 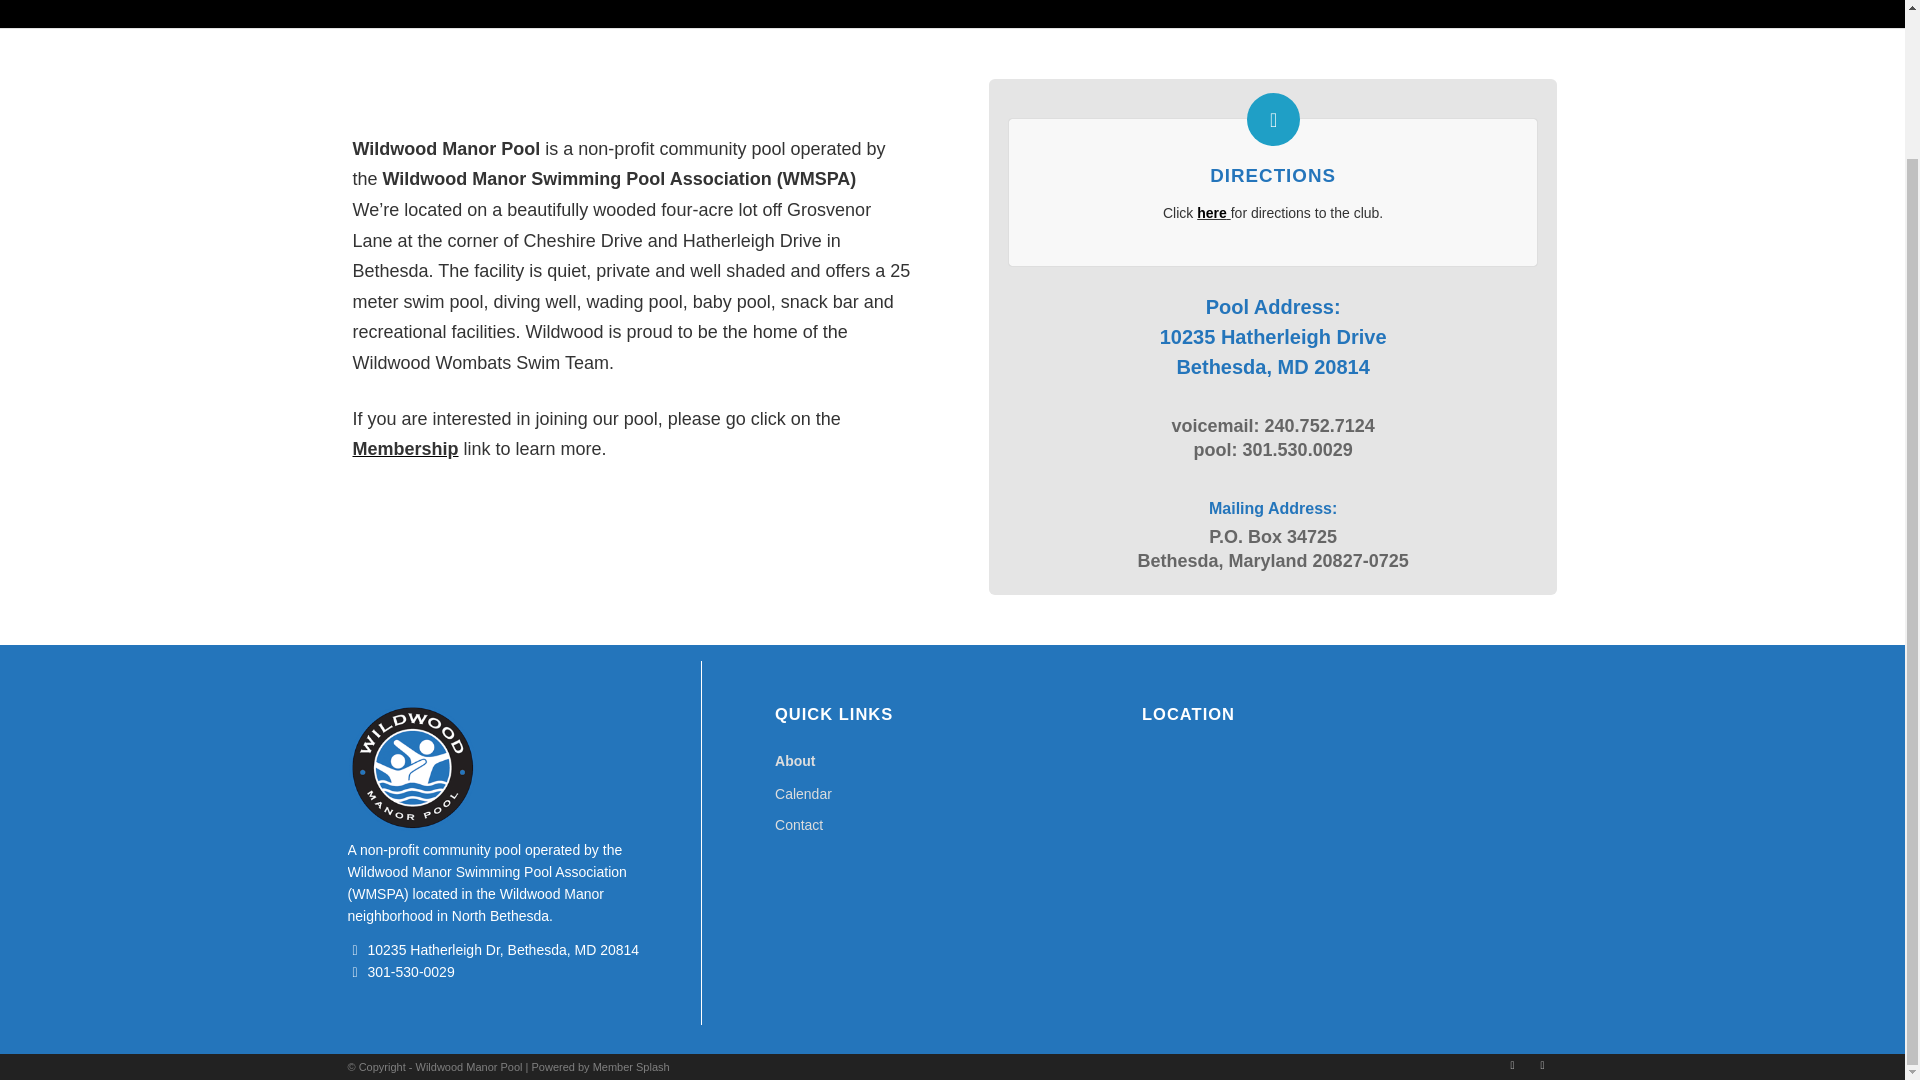 What do you see at coordinates (600, 1066) in the screenshot?
I see `Powered by Member Splash` at bounding box center [600, 1066].